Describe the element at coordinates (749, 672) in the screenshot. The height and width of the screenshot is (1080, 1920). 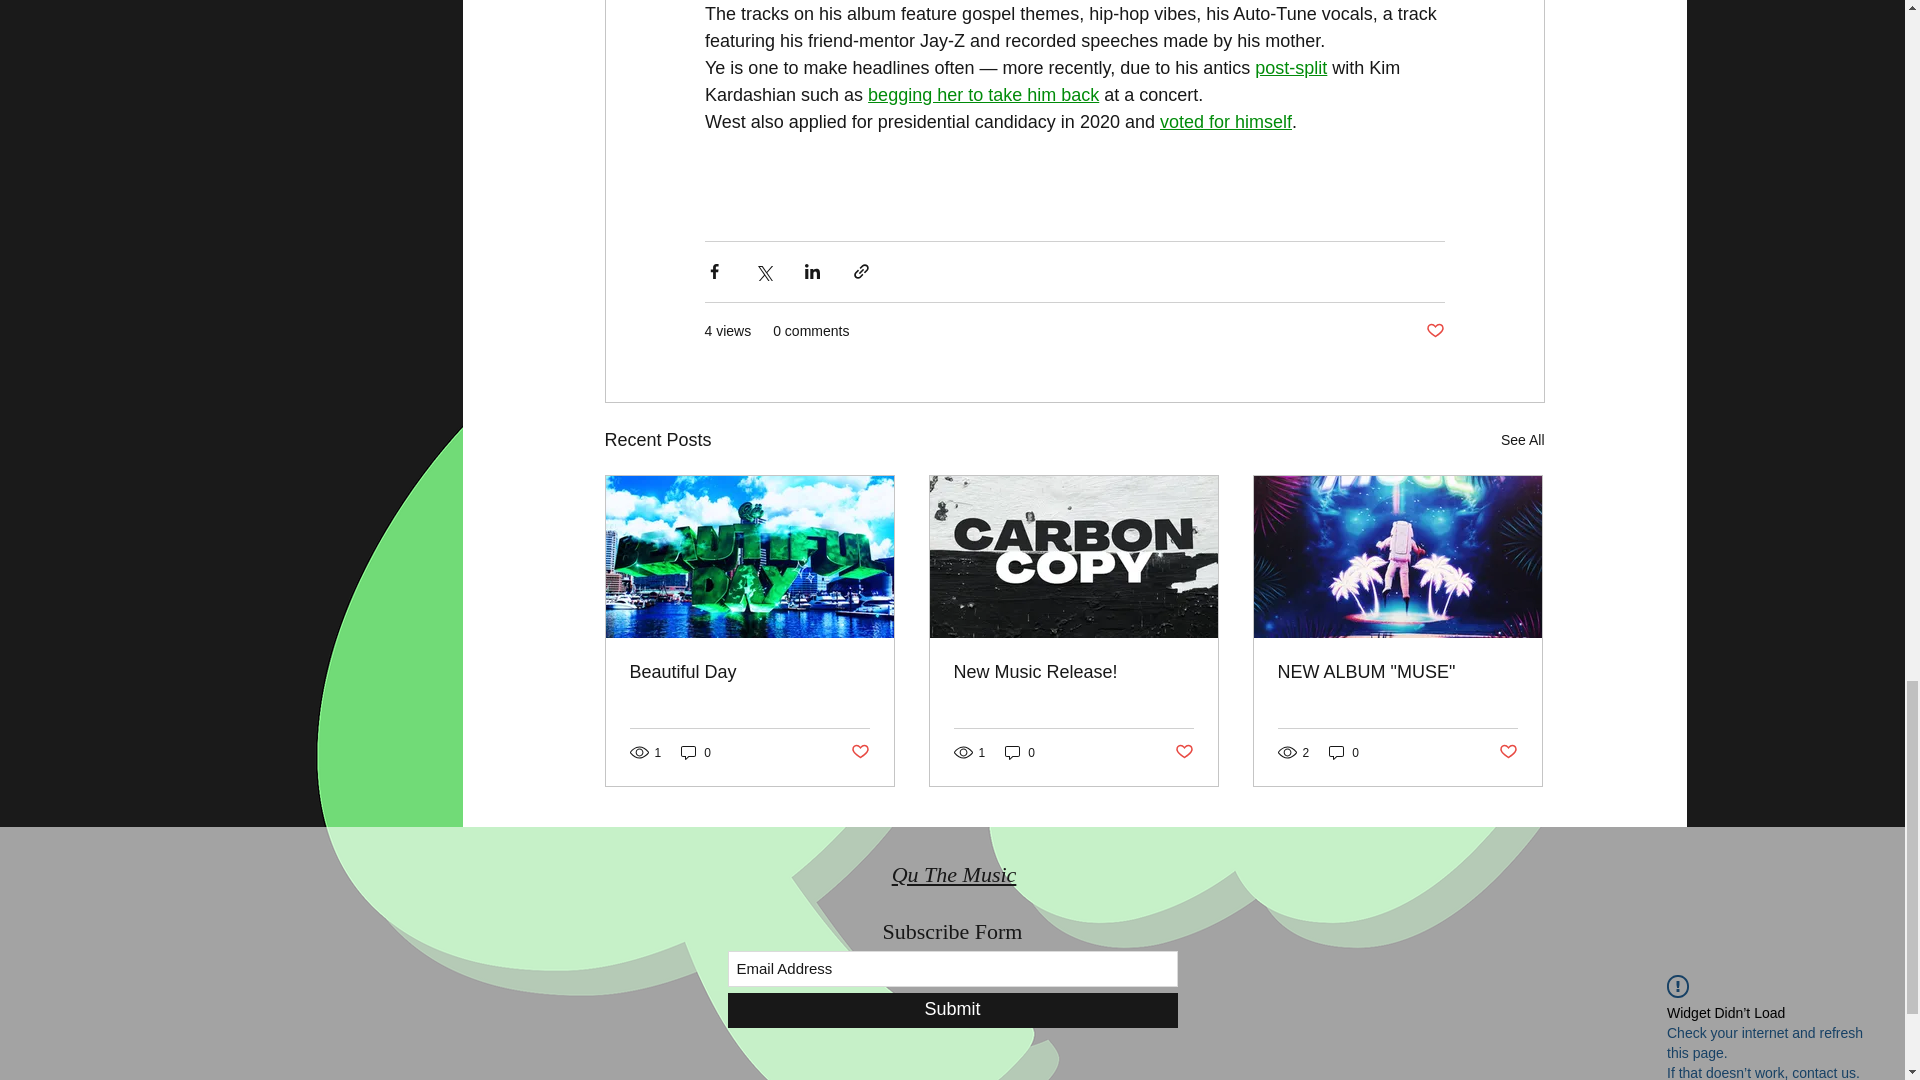
I see `Beautiful Day` at that location.